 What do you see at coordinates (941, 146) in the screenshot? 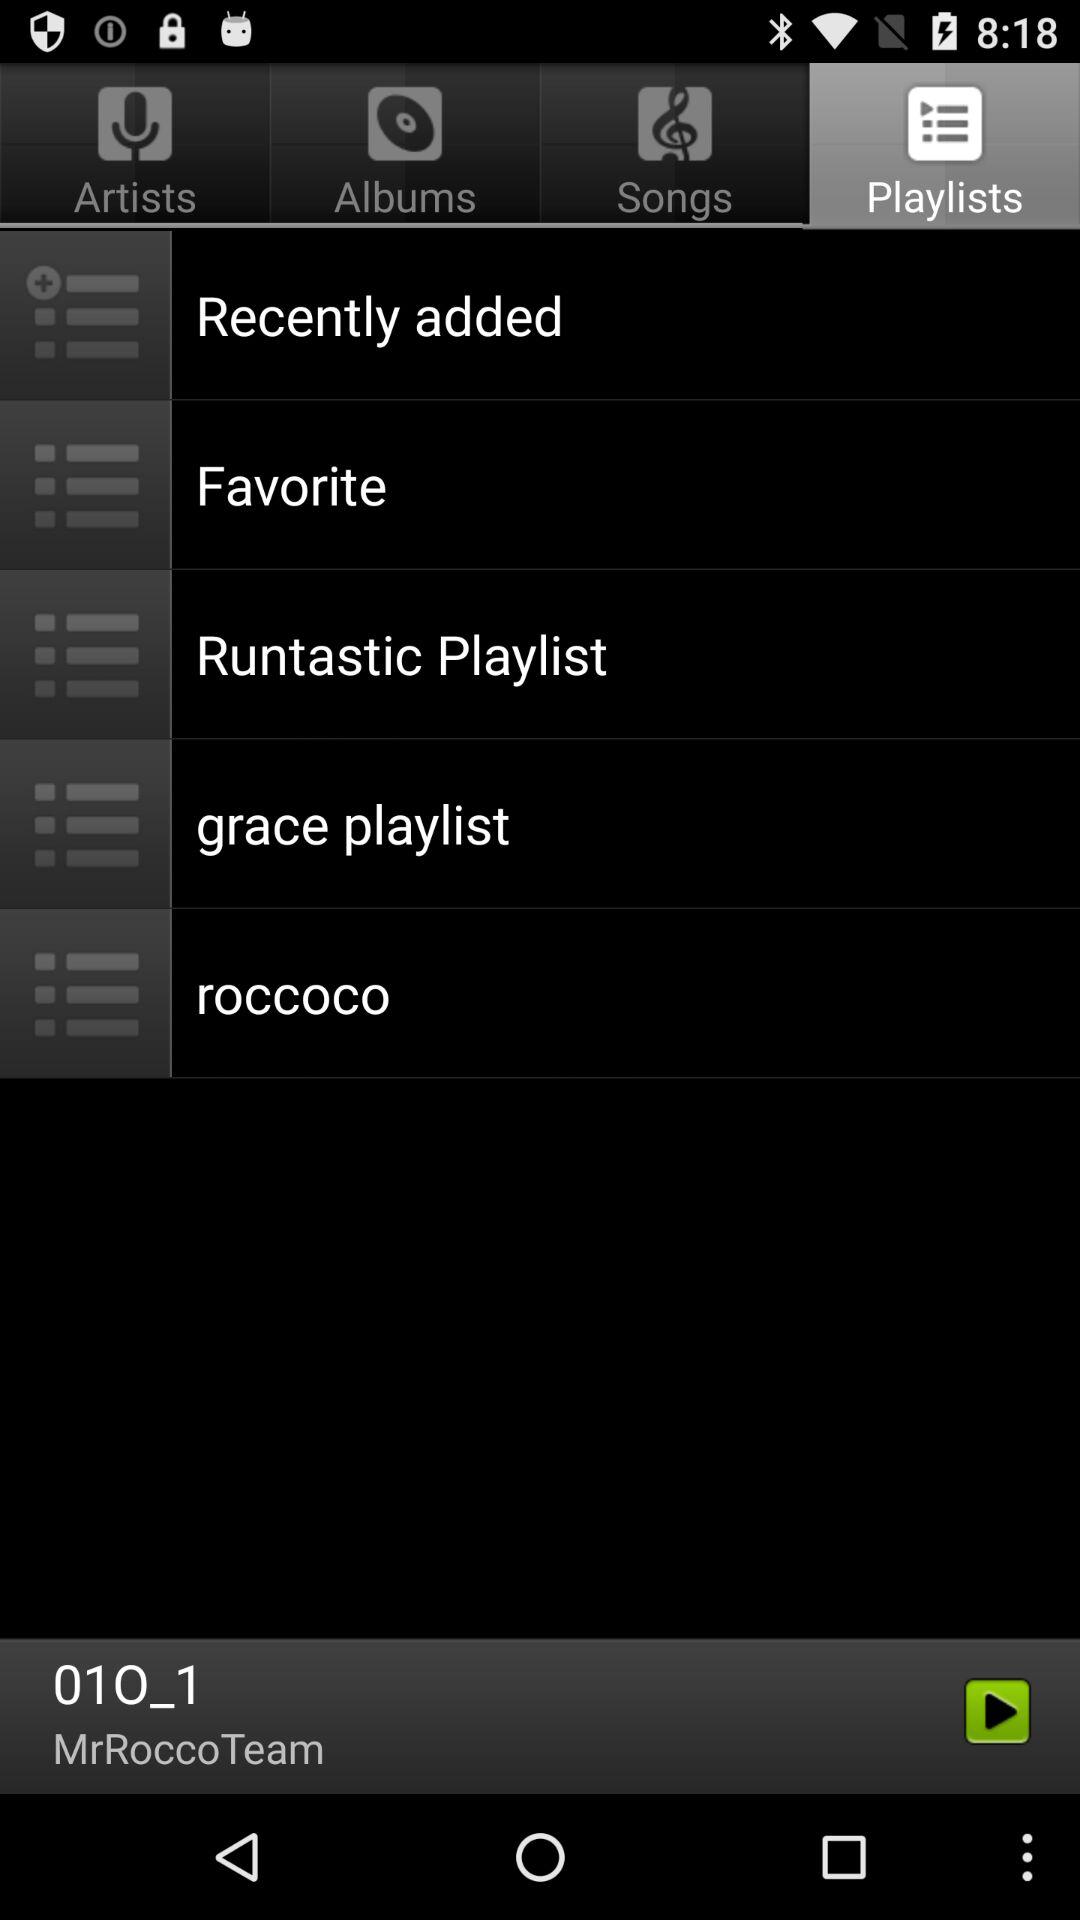
I see `open playlists item` at bounding box center [941, 146].